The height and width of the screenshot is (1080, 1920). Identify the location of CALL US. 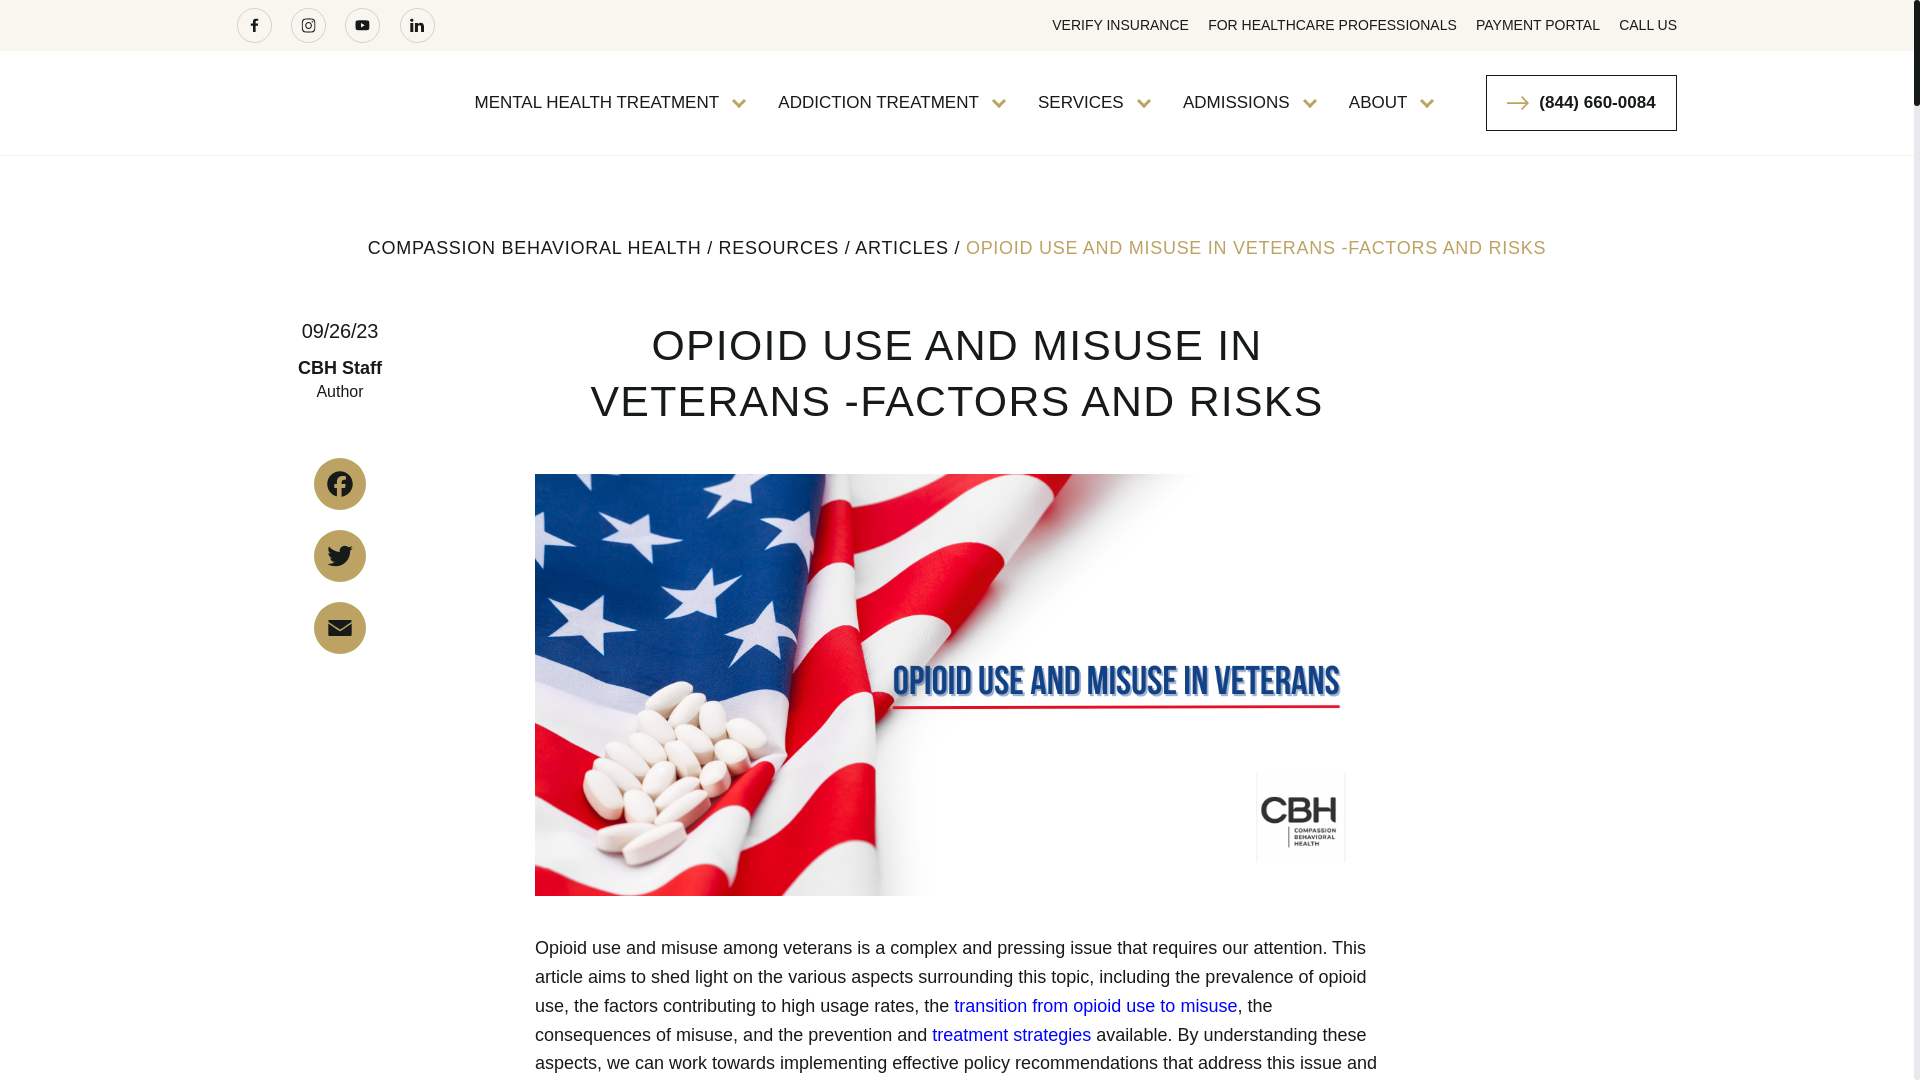
(1647, 25).